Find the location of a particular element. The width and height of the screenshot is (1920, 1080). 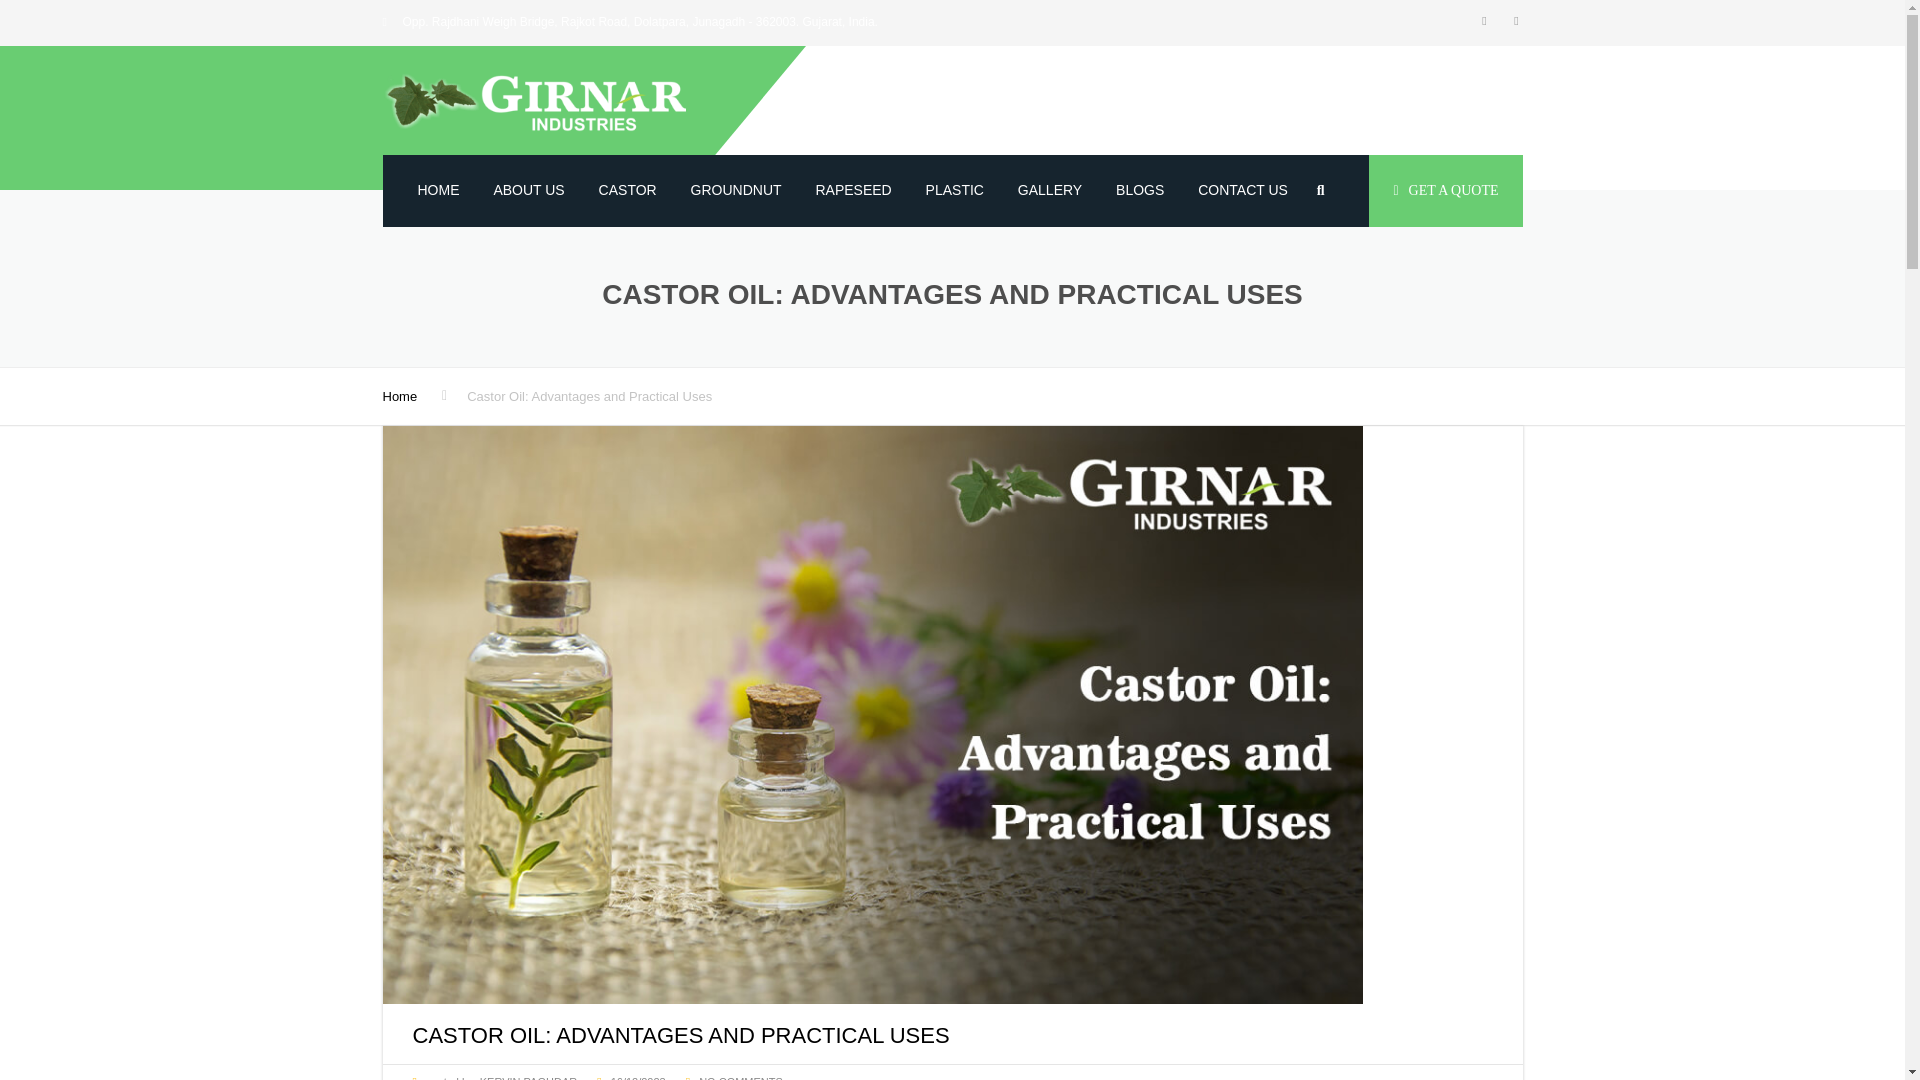

GROUNDNUT is located at coordinates (736, 190).